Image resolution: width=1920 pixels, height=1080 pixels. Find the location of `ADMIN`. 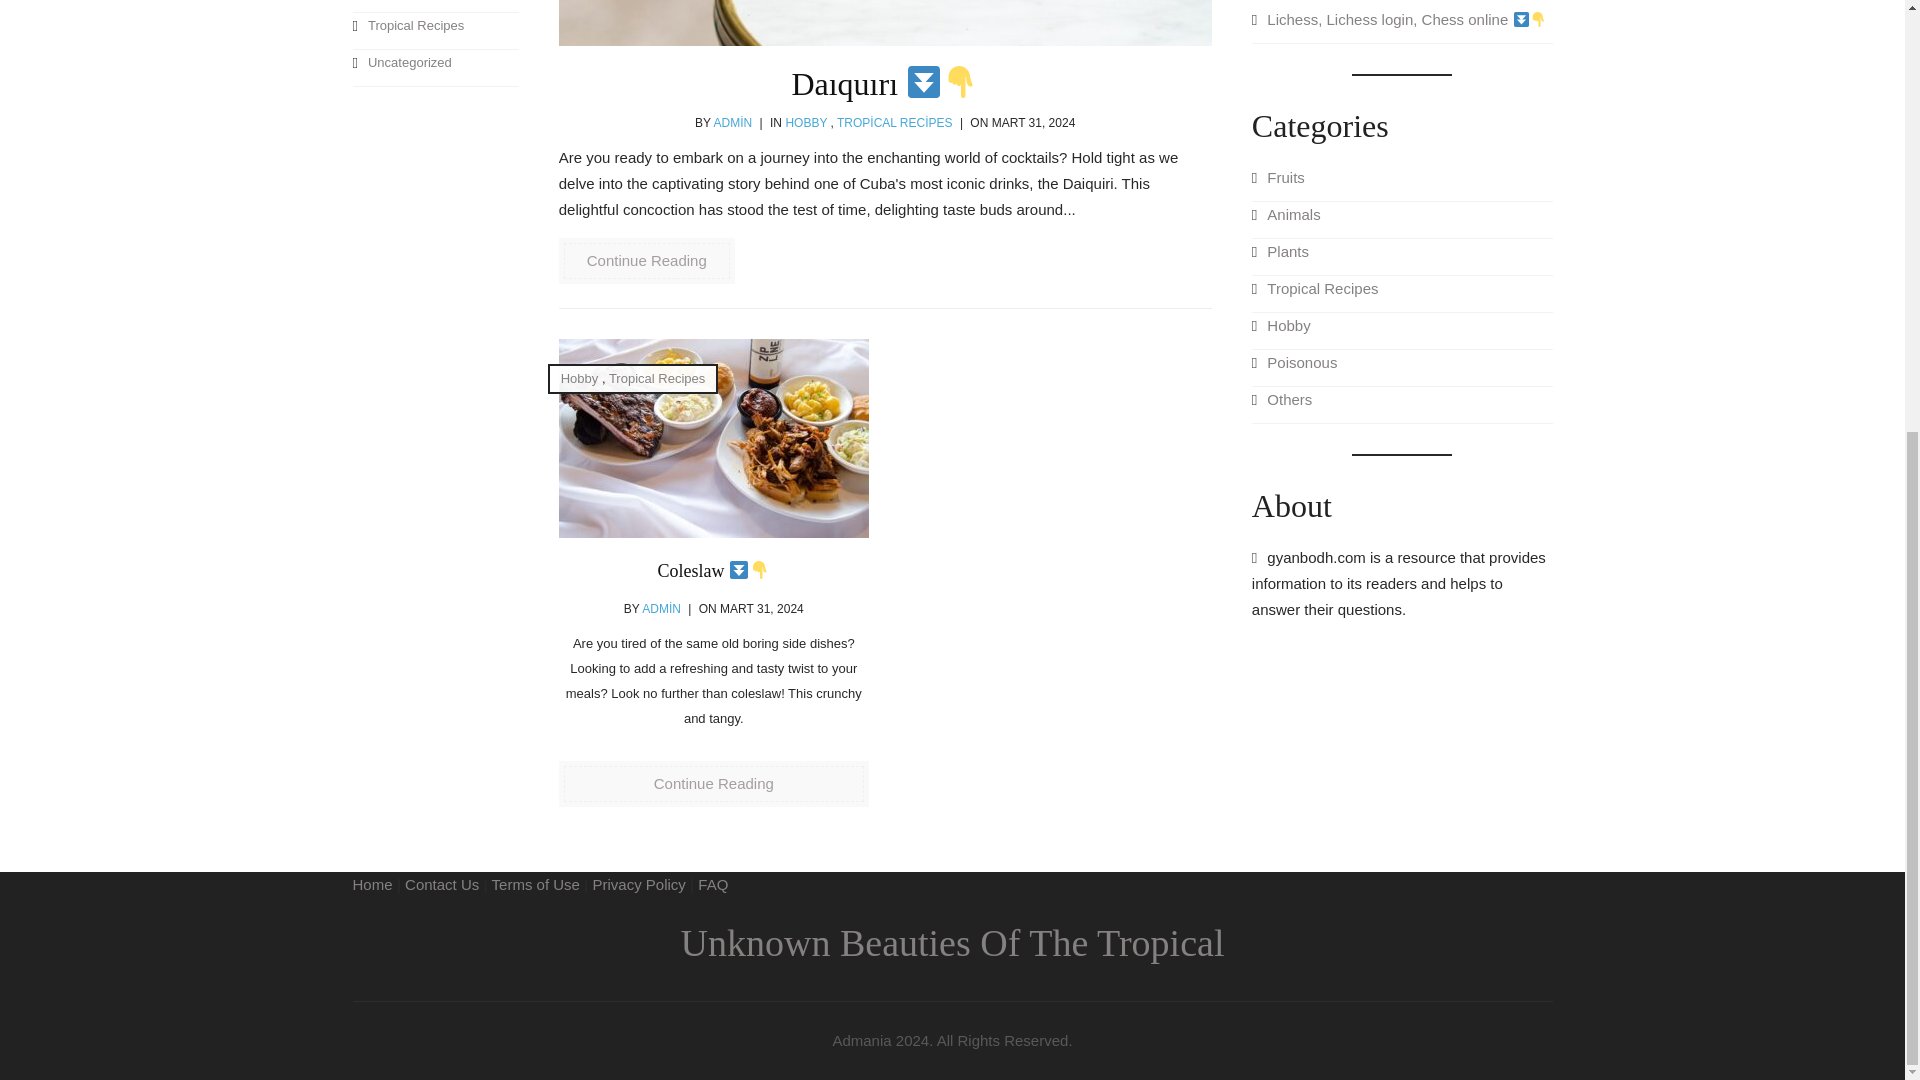

ADMIN is located at coordinates (733, 122).